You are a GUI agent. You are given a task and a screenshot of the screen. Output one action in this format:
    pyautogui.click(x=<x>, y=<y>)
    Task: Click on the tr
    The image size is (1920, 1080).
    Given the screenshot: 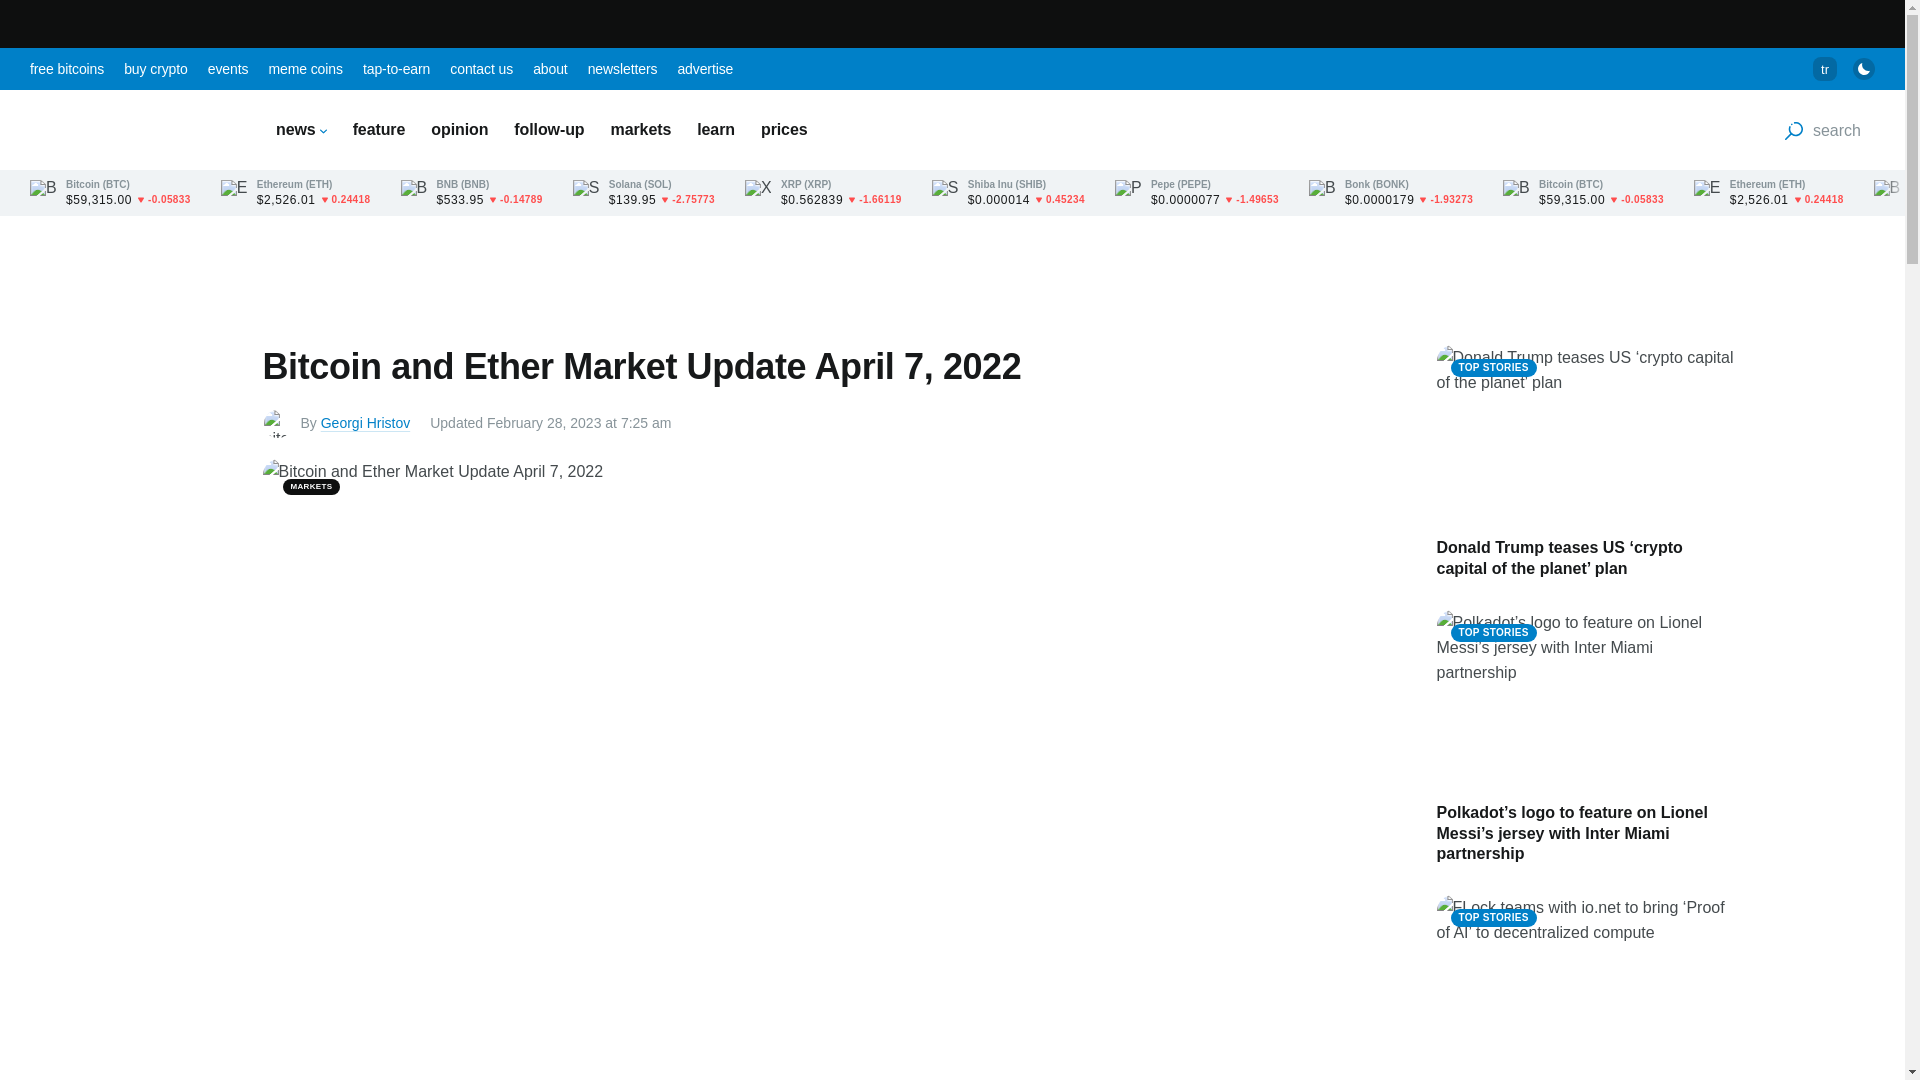 What is the action you would take?
    pyautogui.click(x=1824, y=69)
    